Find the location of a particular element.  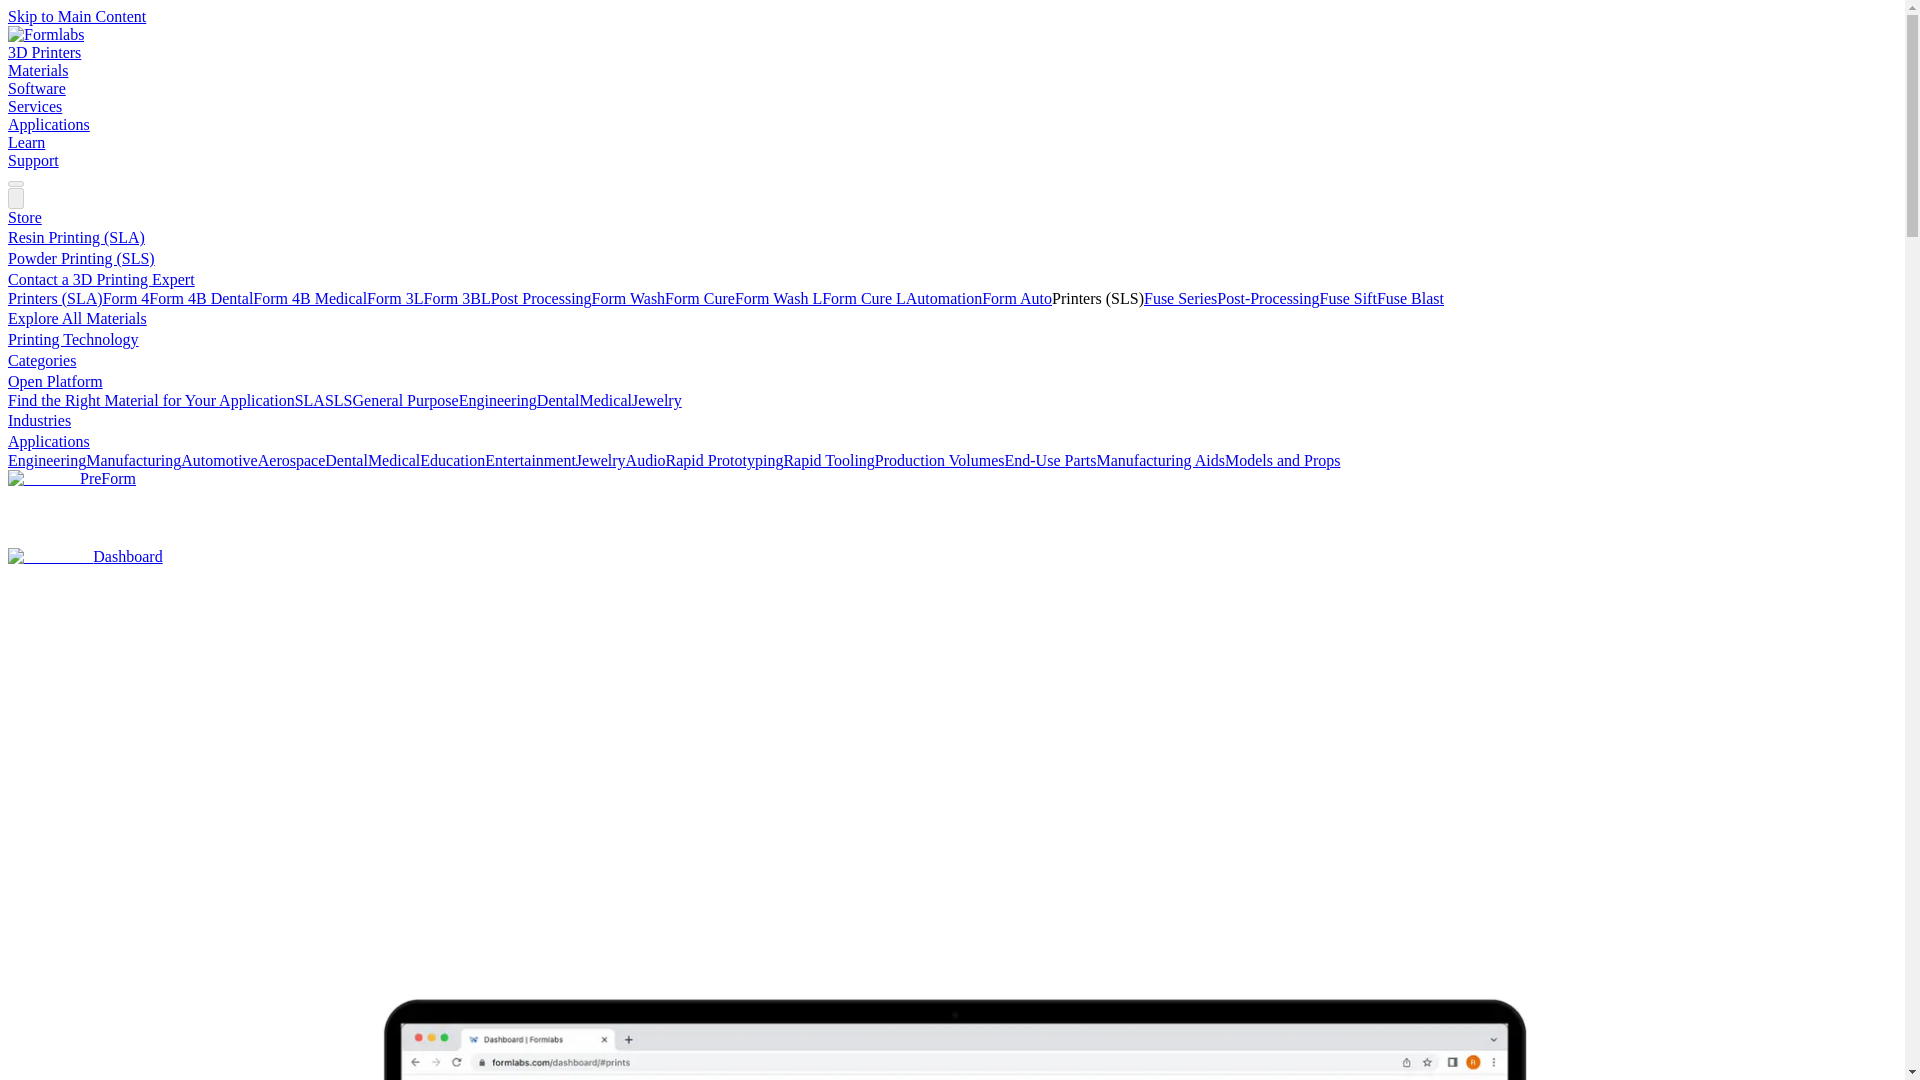

Form 4 is located at coordinates (126, 298).